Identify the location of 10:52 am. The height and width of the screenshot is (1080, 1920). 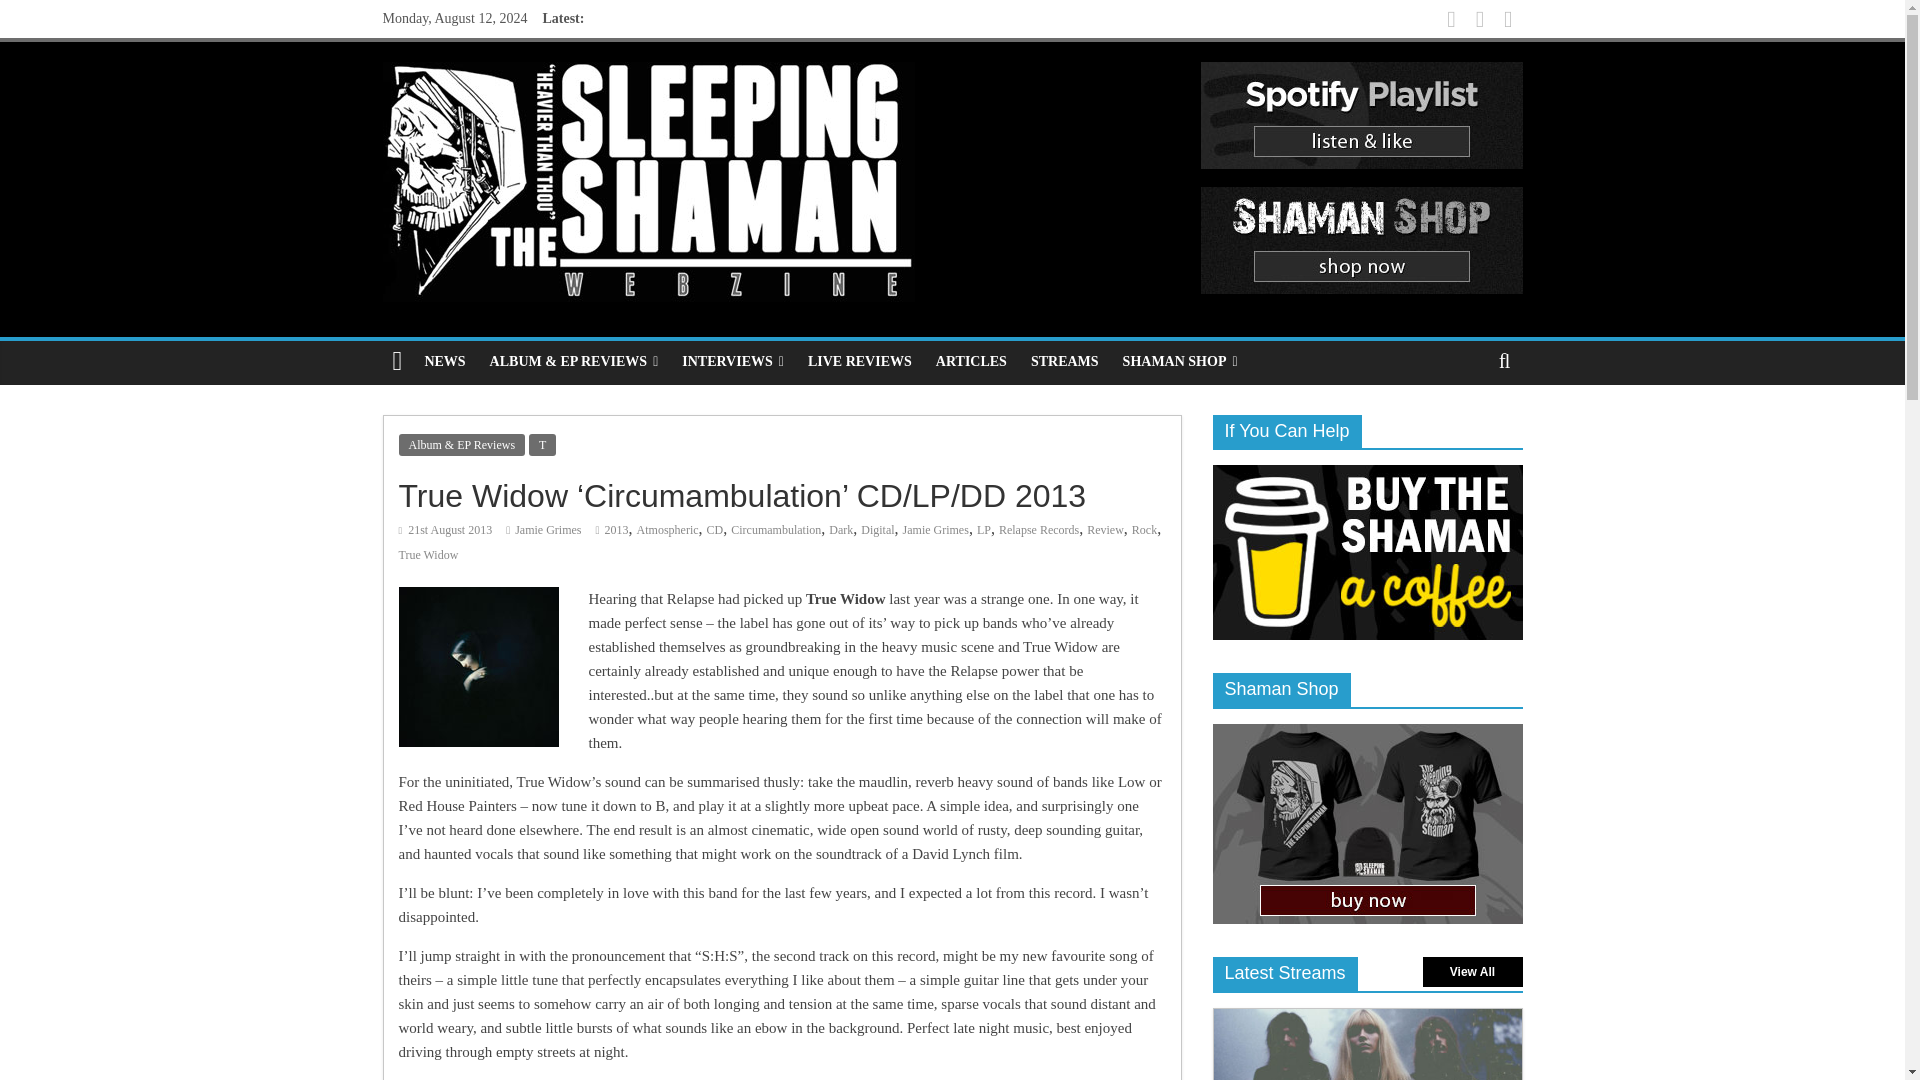
(444, 529).